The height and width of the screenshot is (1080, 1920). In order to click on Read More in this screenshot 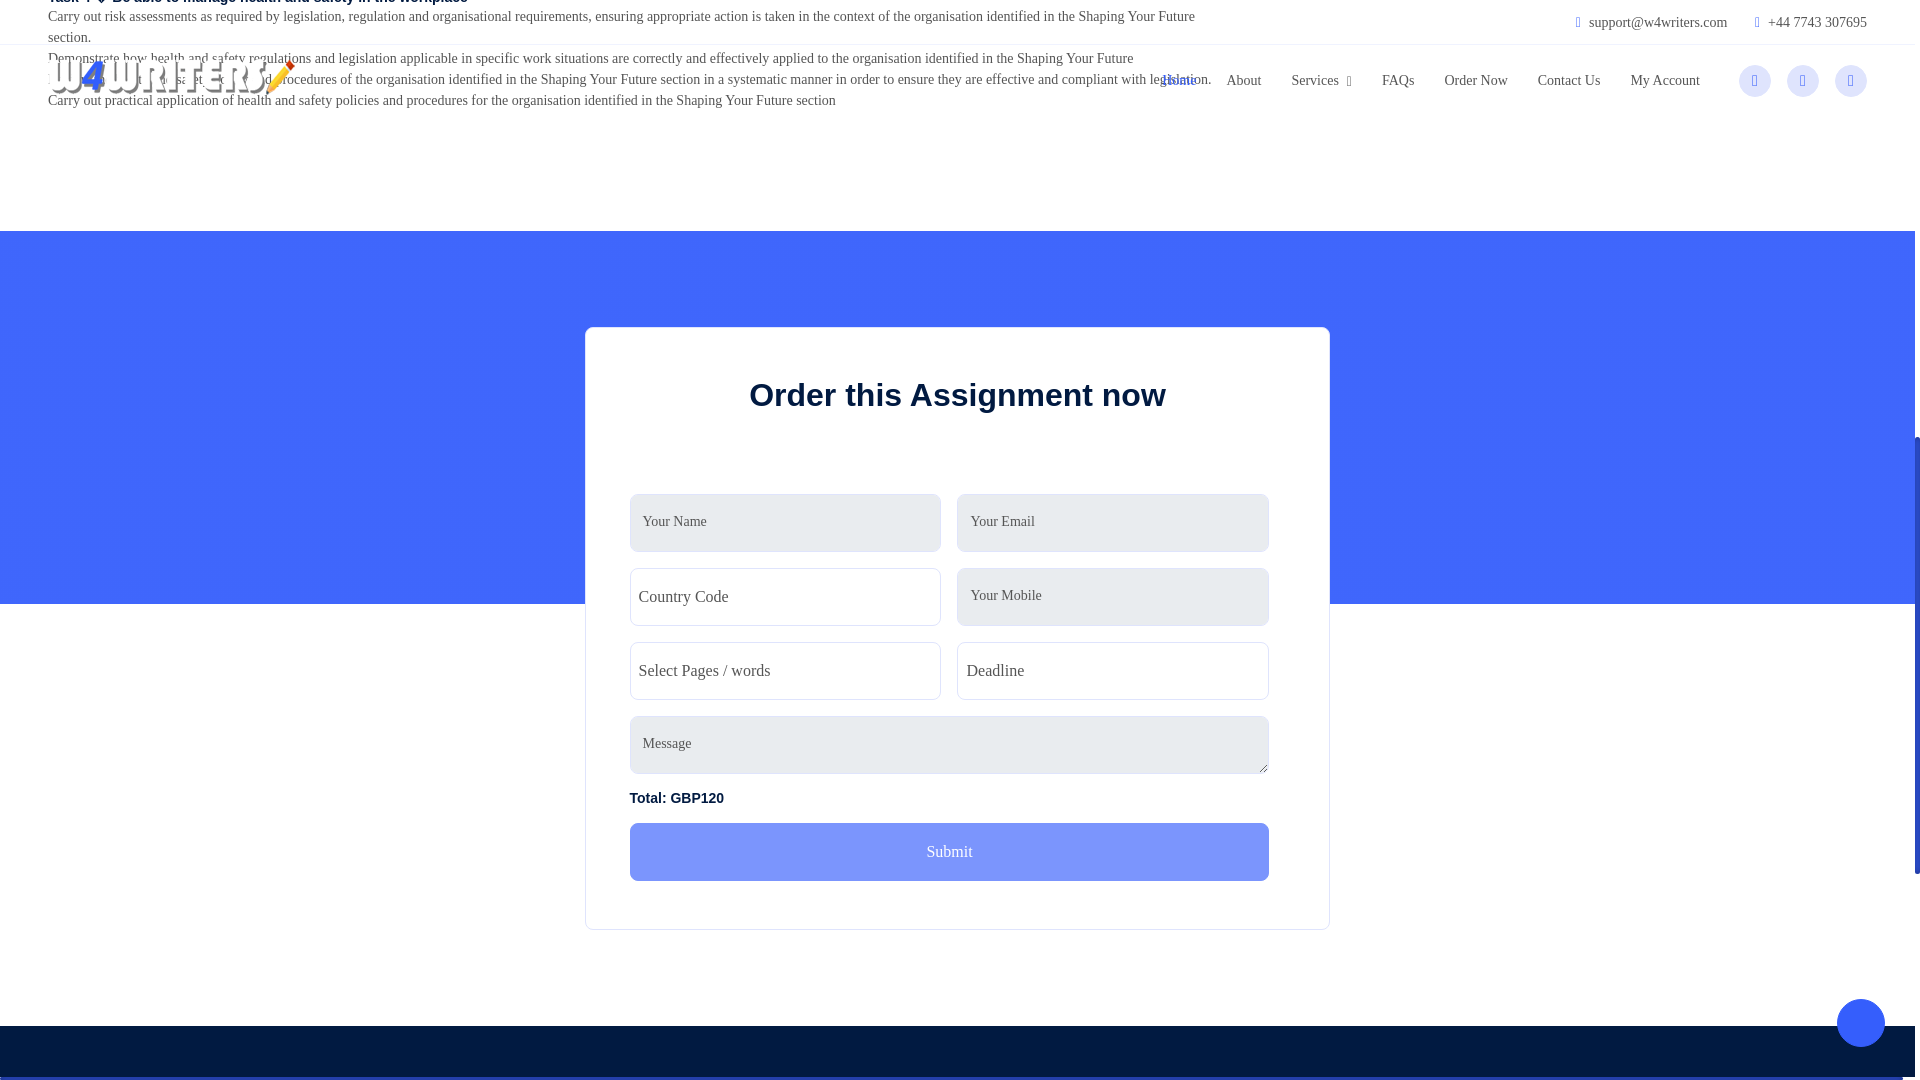, I will do `click(1412, 49)`.